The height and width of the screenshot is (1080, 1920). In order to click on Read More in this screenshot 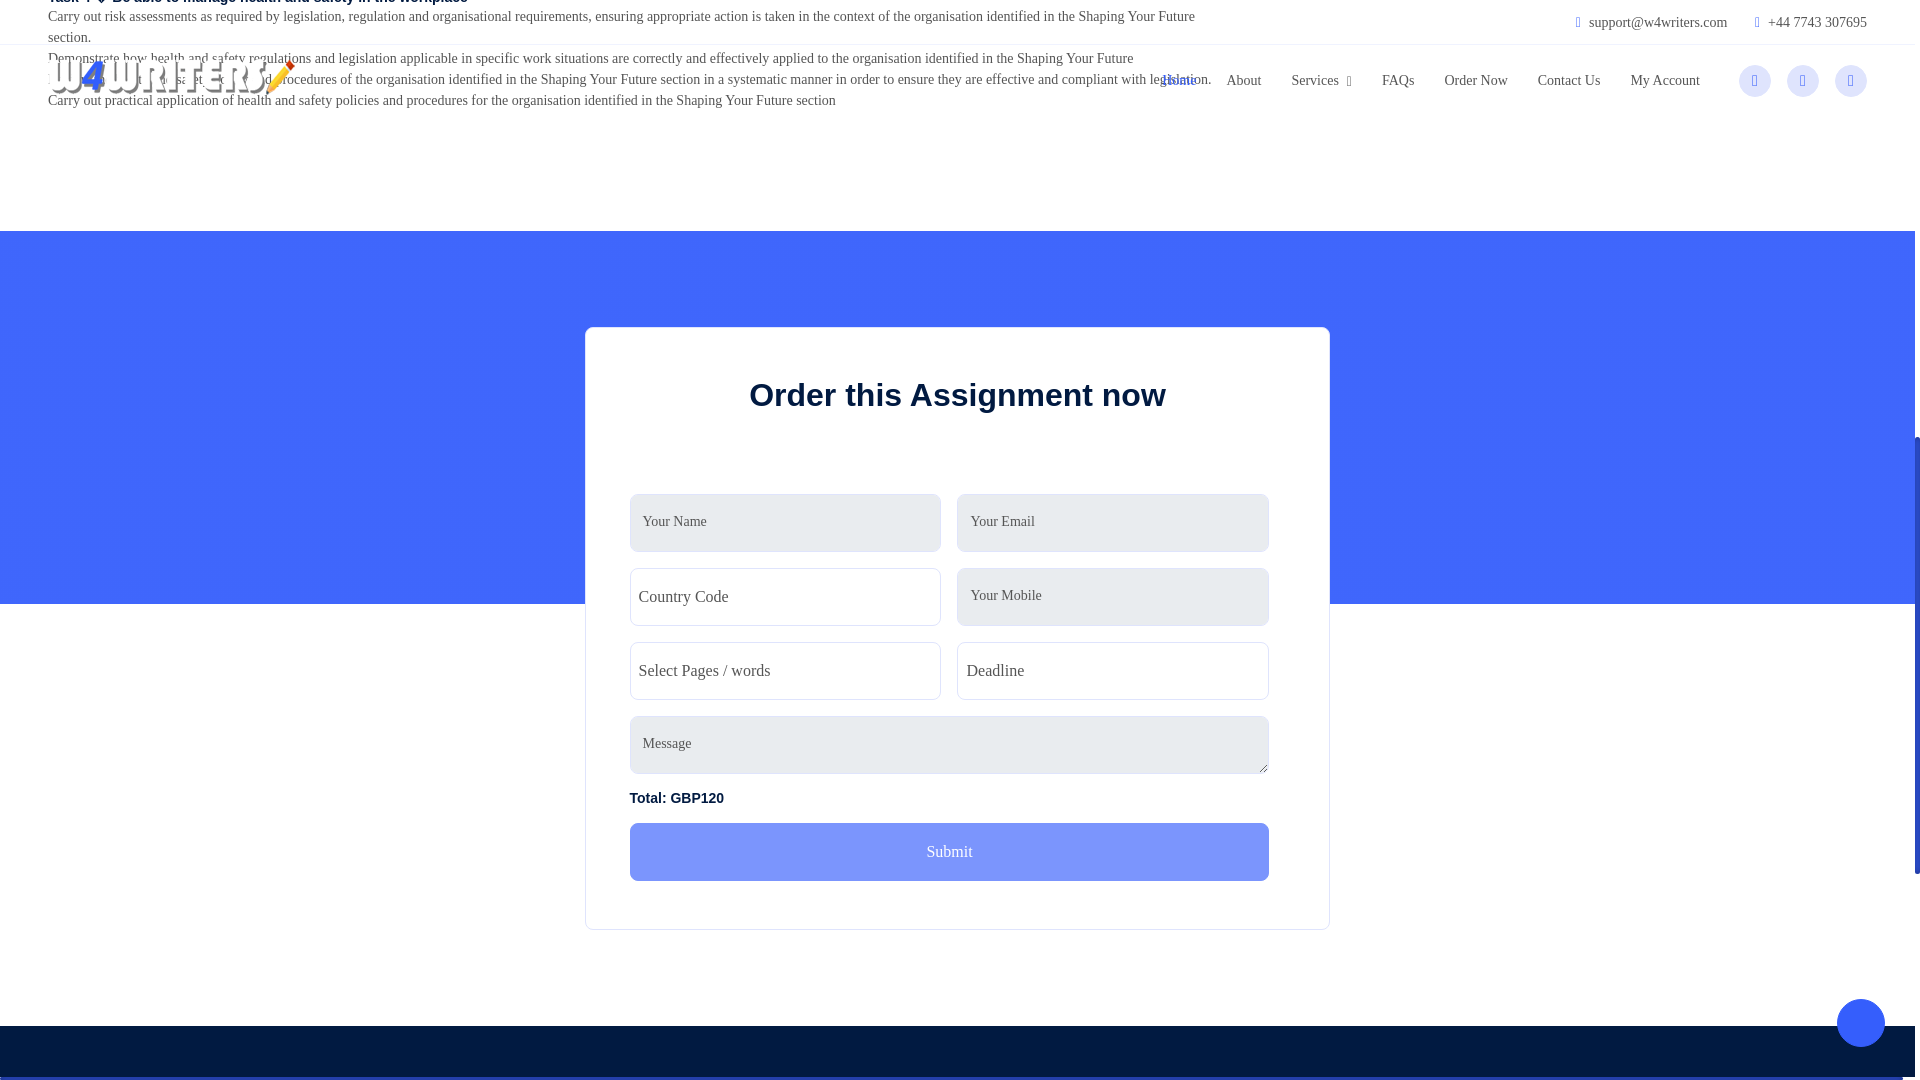, I will do `click(1412, 49)`.